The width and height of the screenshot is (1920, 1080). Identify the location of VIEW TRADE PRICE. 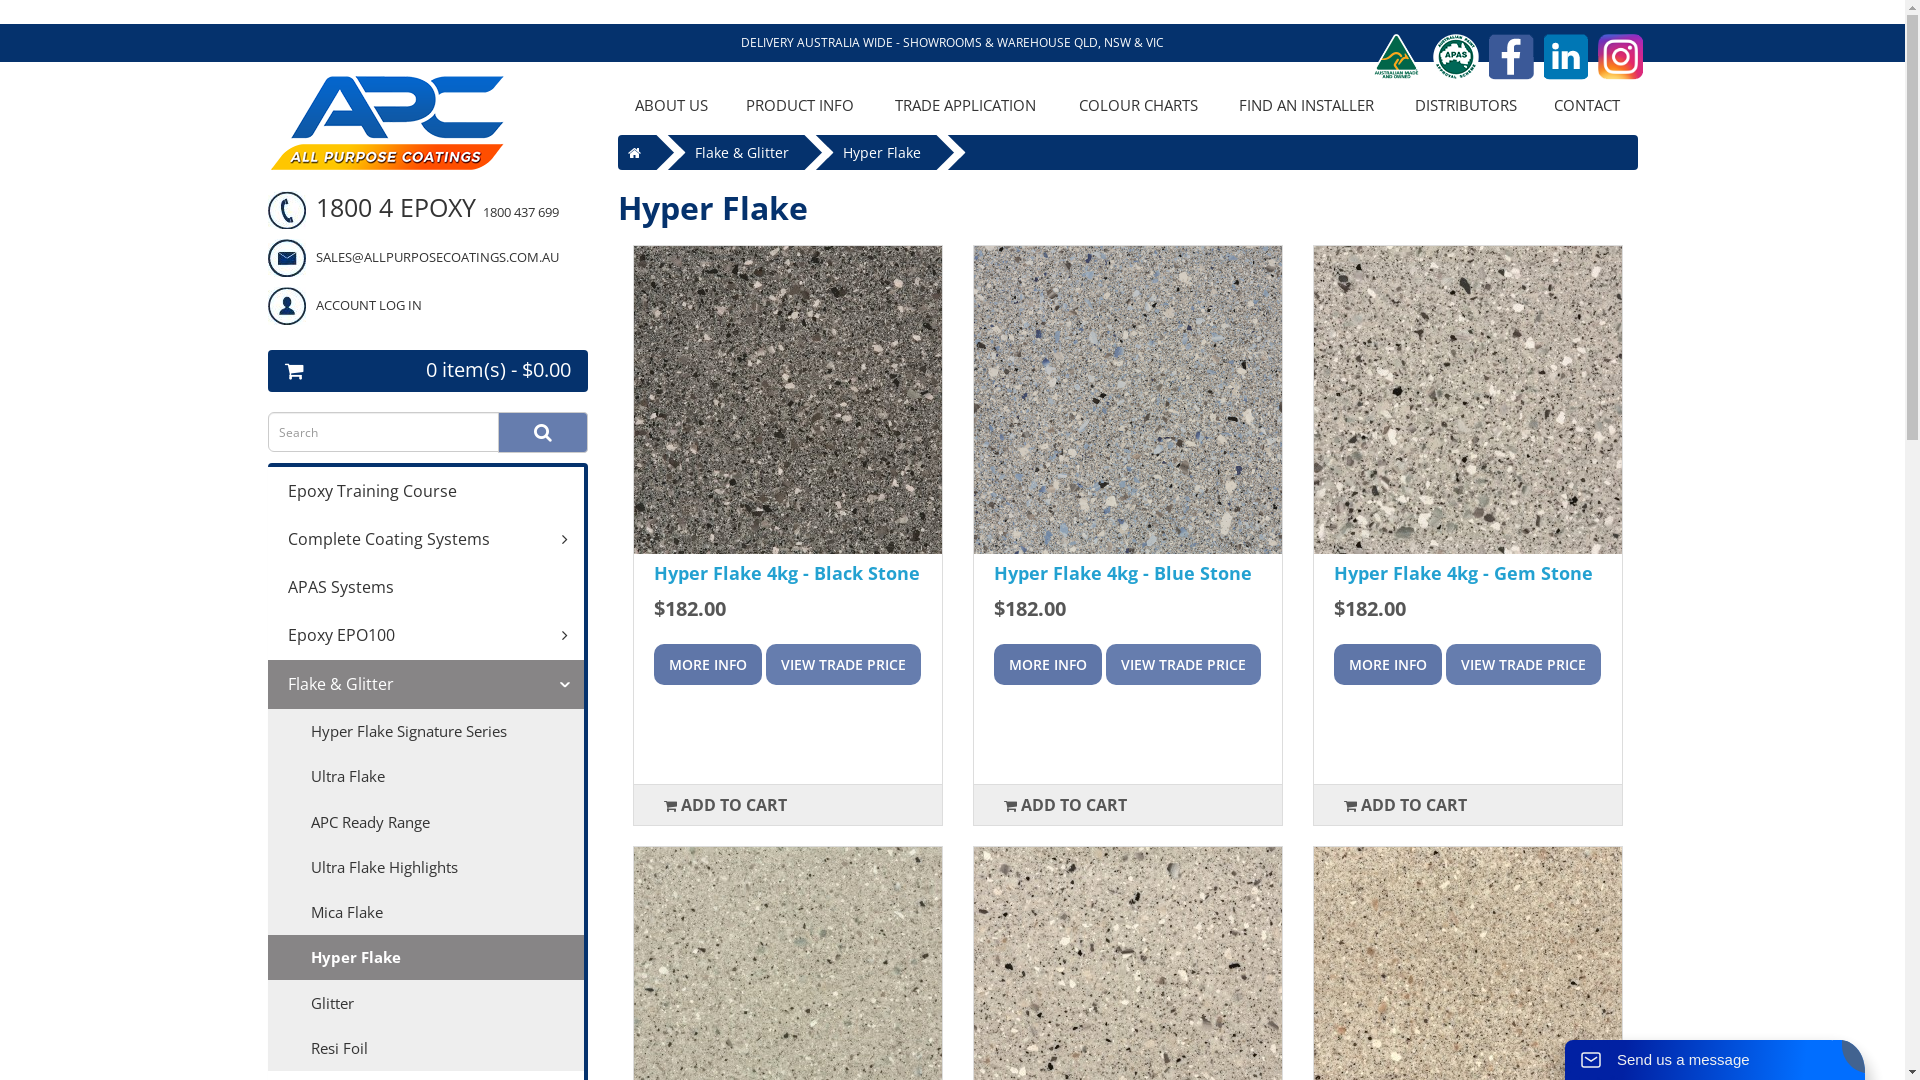
(1184, 664).